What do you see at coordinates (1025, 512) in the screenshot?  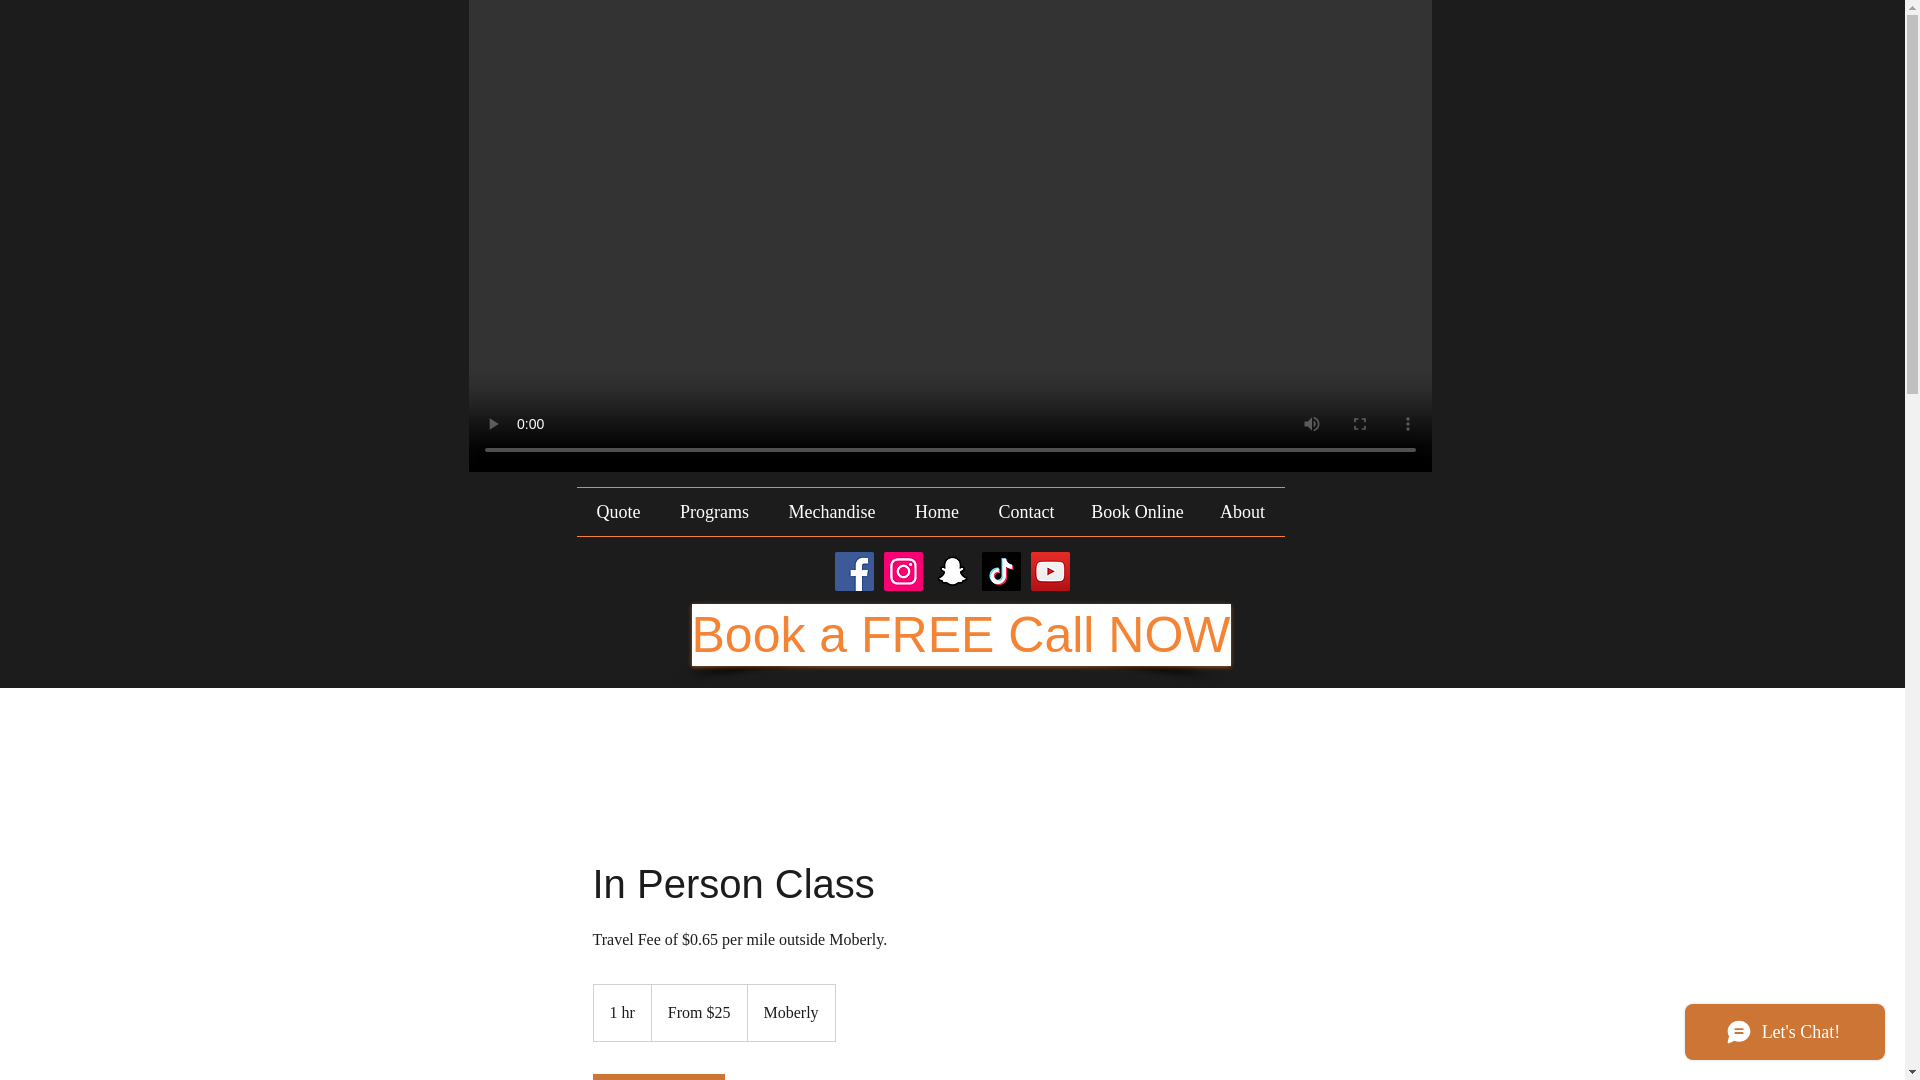 I see `Contact` at bounding box center [1025, 512].